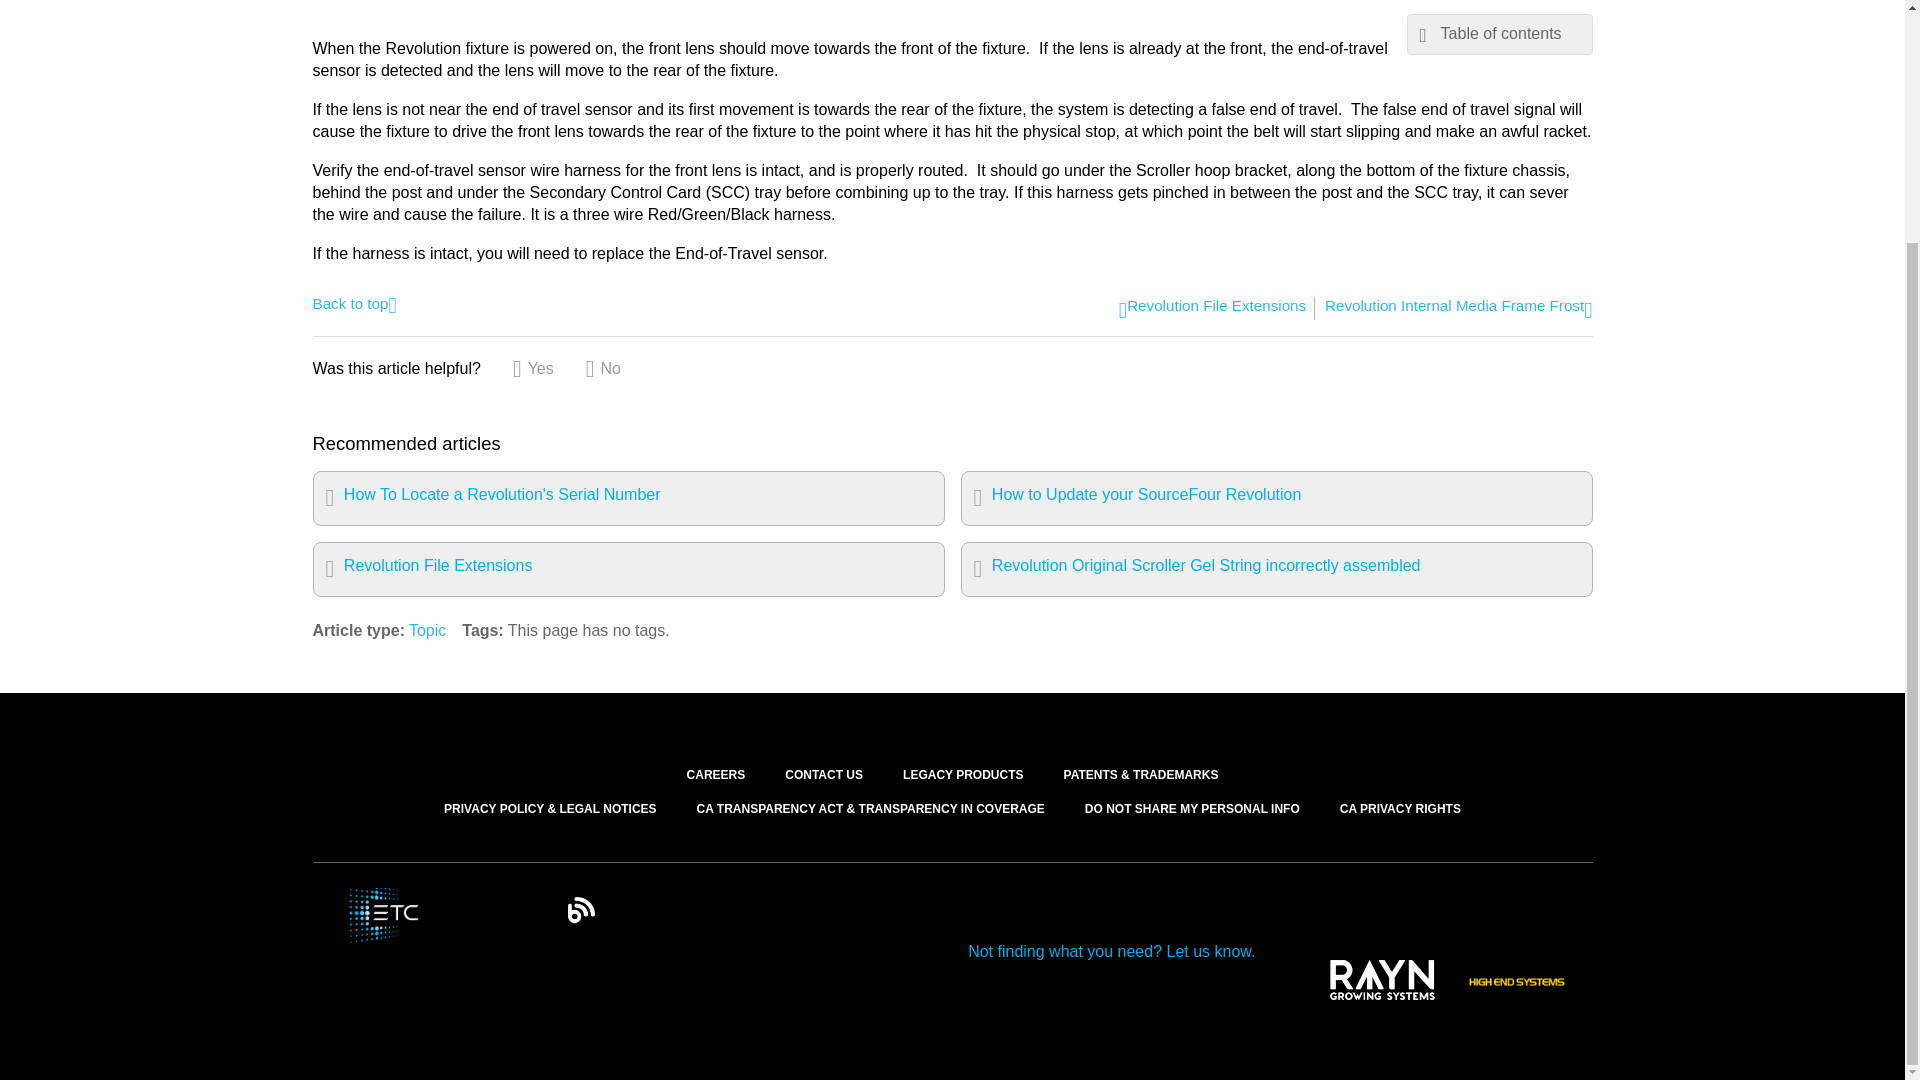  Describe the element at coordinates (1212, 309) in the screenshot. I see `Revolution File Extensions` at that location.